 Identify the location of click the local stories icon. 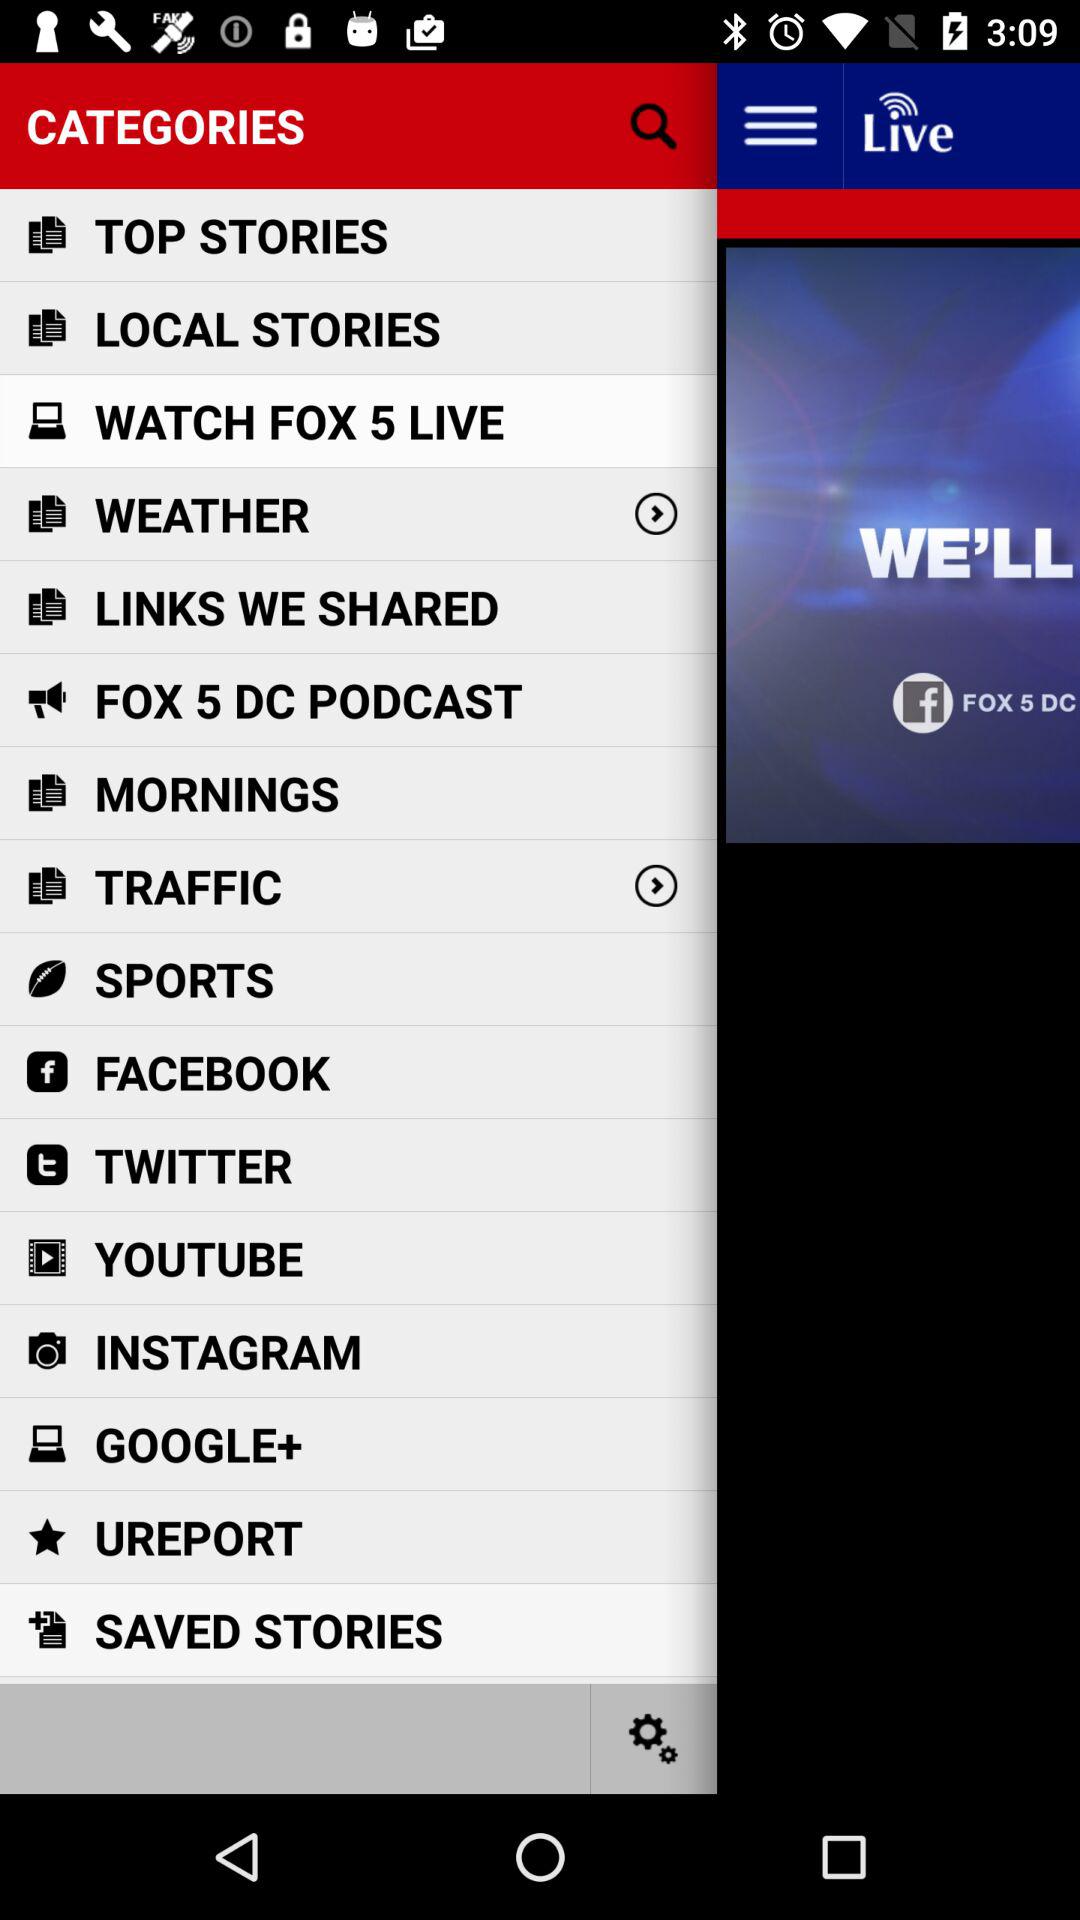
(267, 328).